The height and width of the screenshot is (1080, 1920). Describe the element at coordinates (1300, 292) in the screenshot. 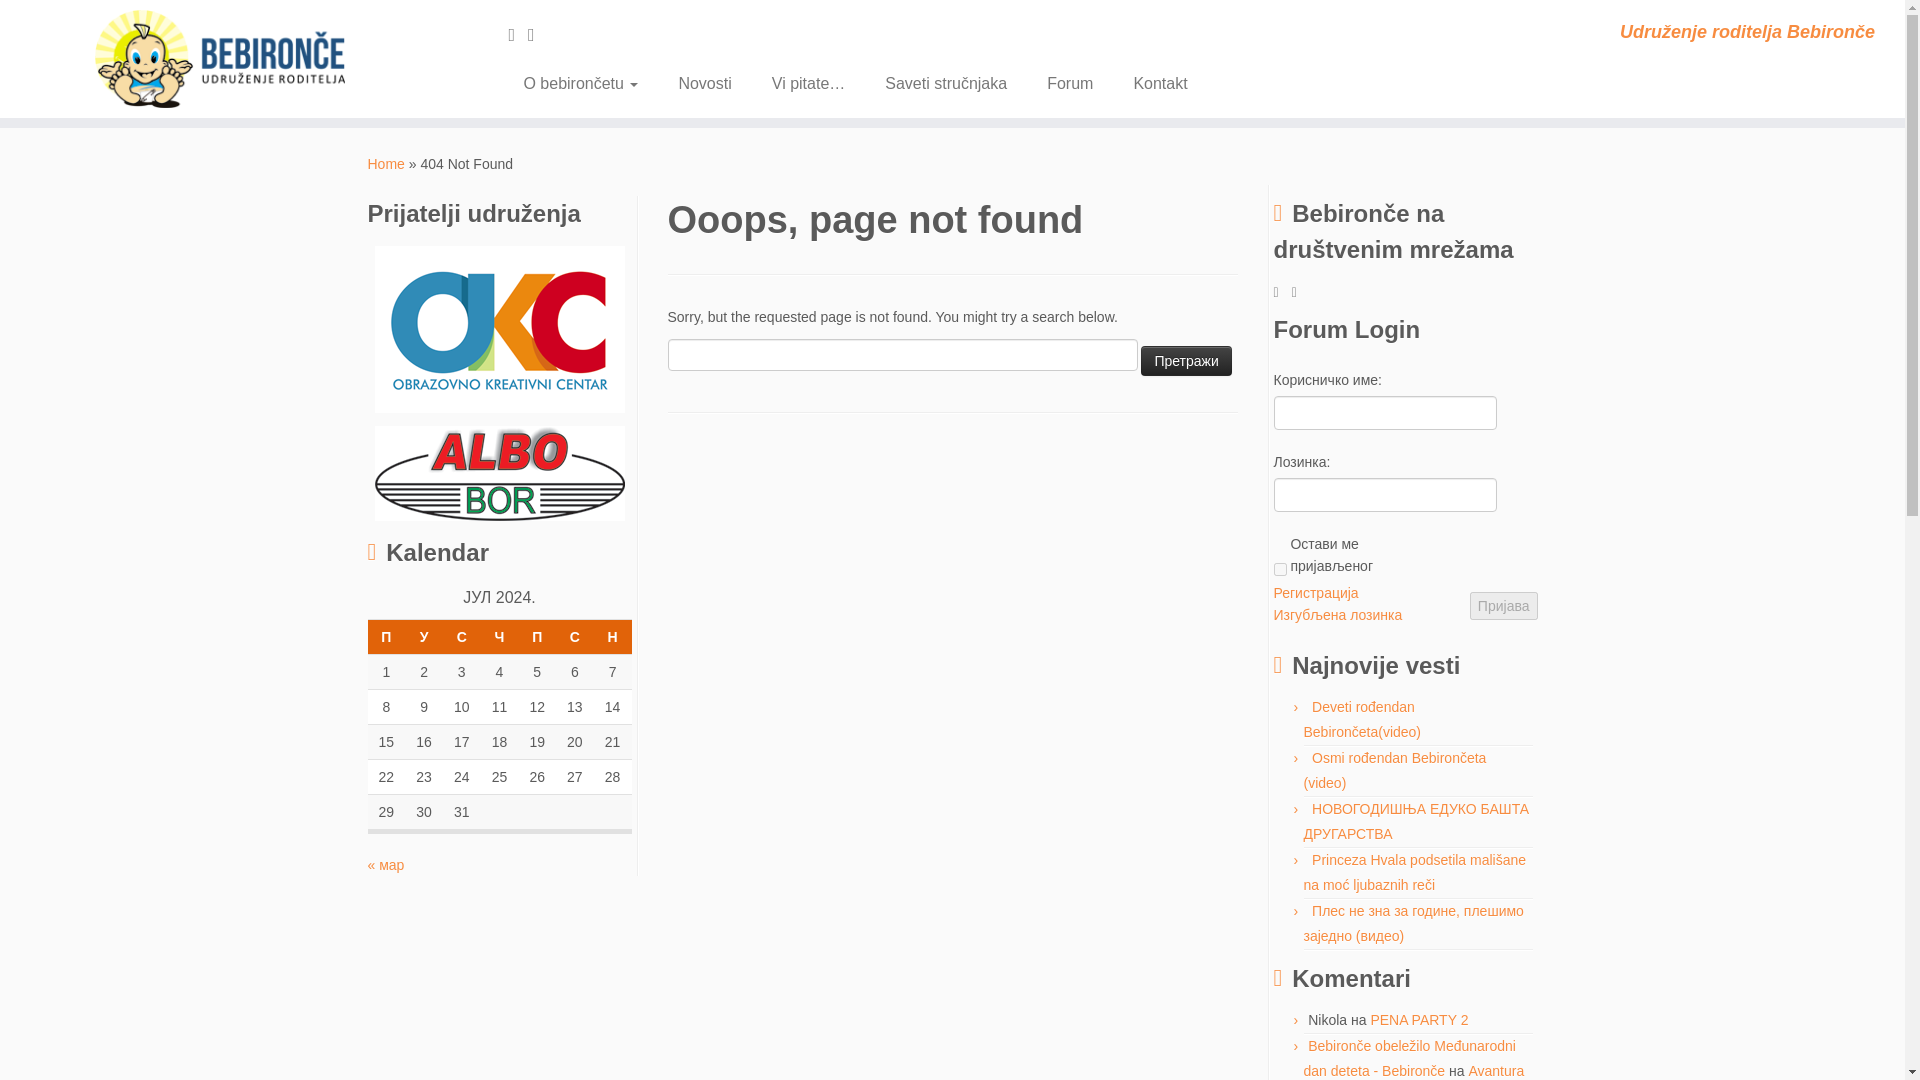

I see `Follow me on Facebook` at that location.